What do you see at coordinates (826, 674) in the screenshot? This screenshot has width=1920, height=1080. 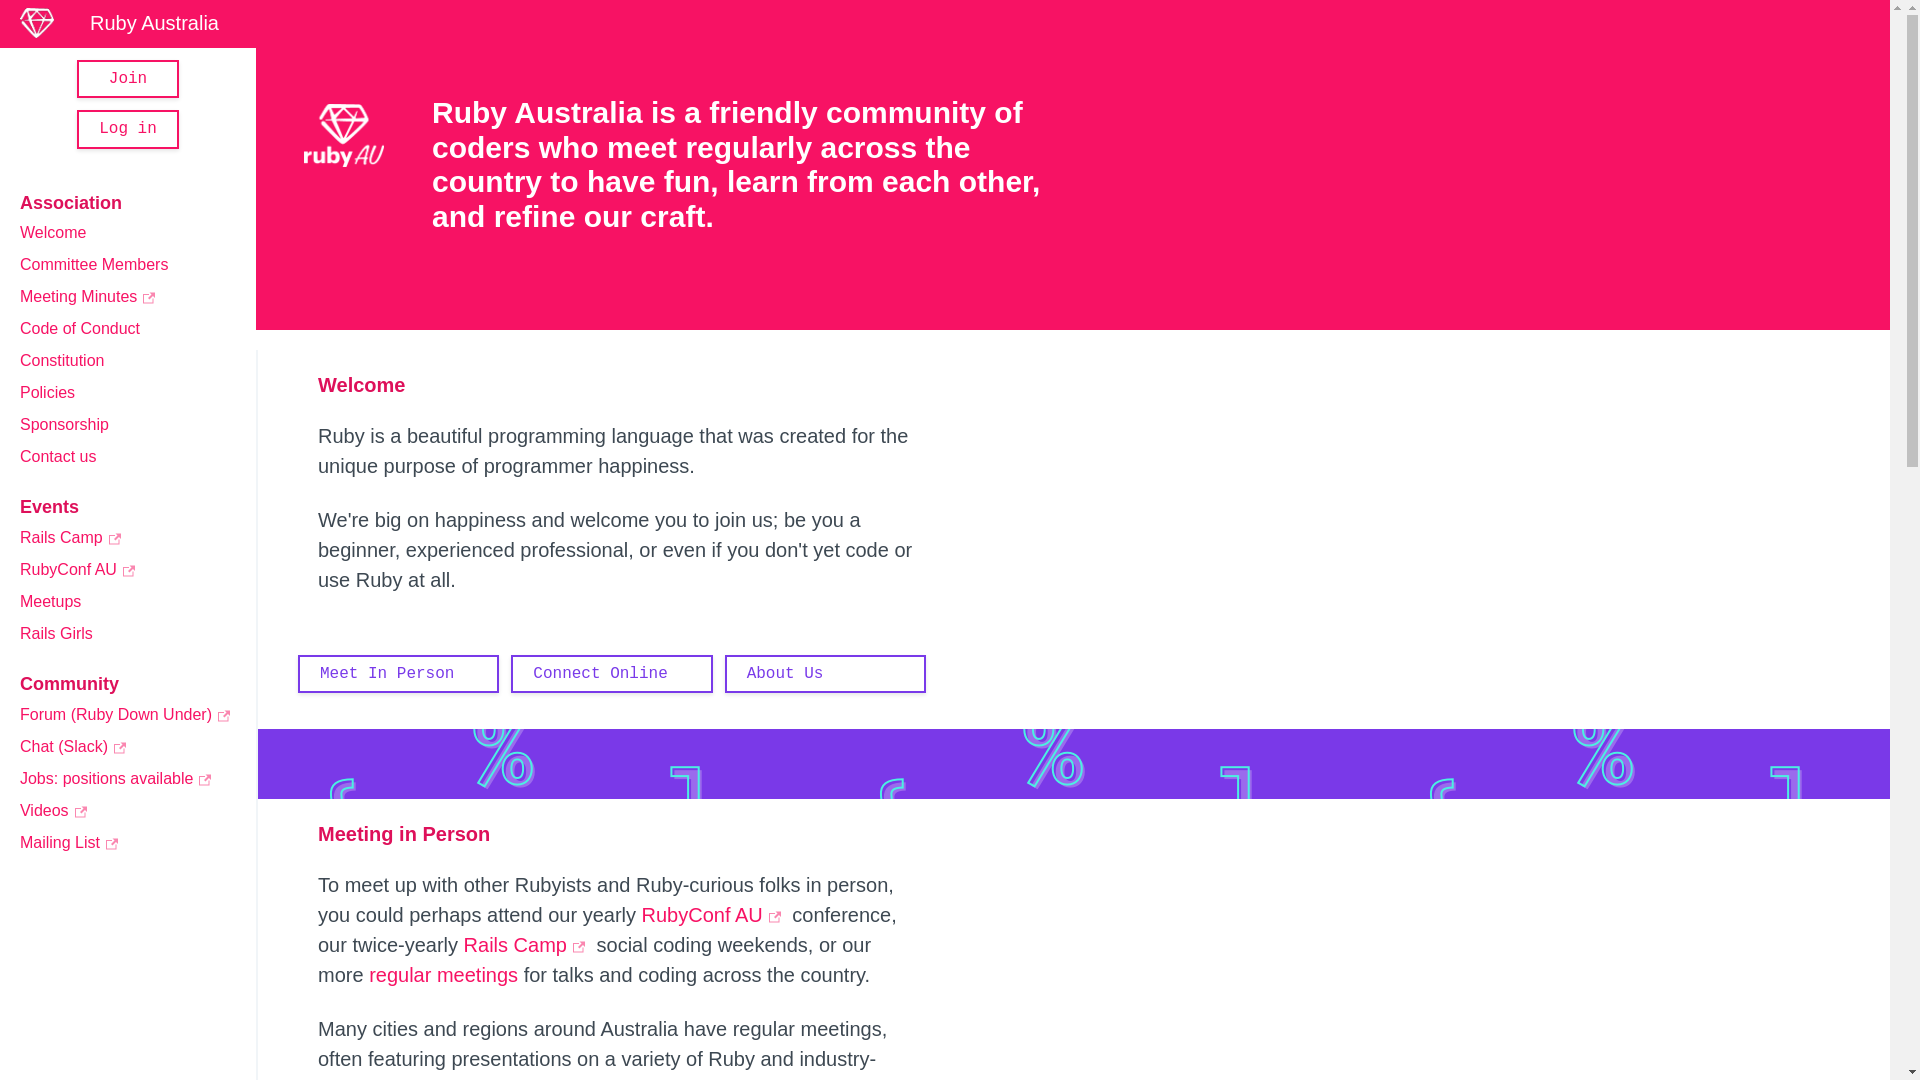 I see `About Us` at bounding box center [826, 674].